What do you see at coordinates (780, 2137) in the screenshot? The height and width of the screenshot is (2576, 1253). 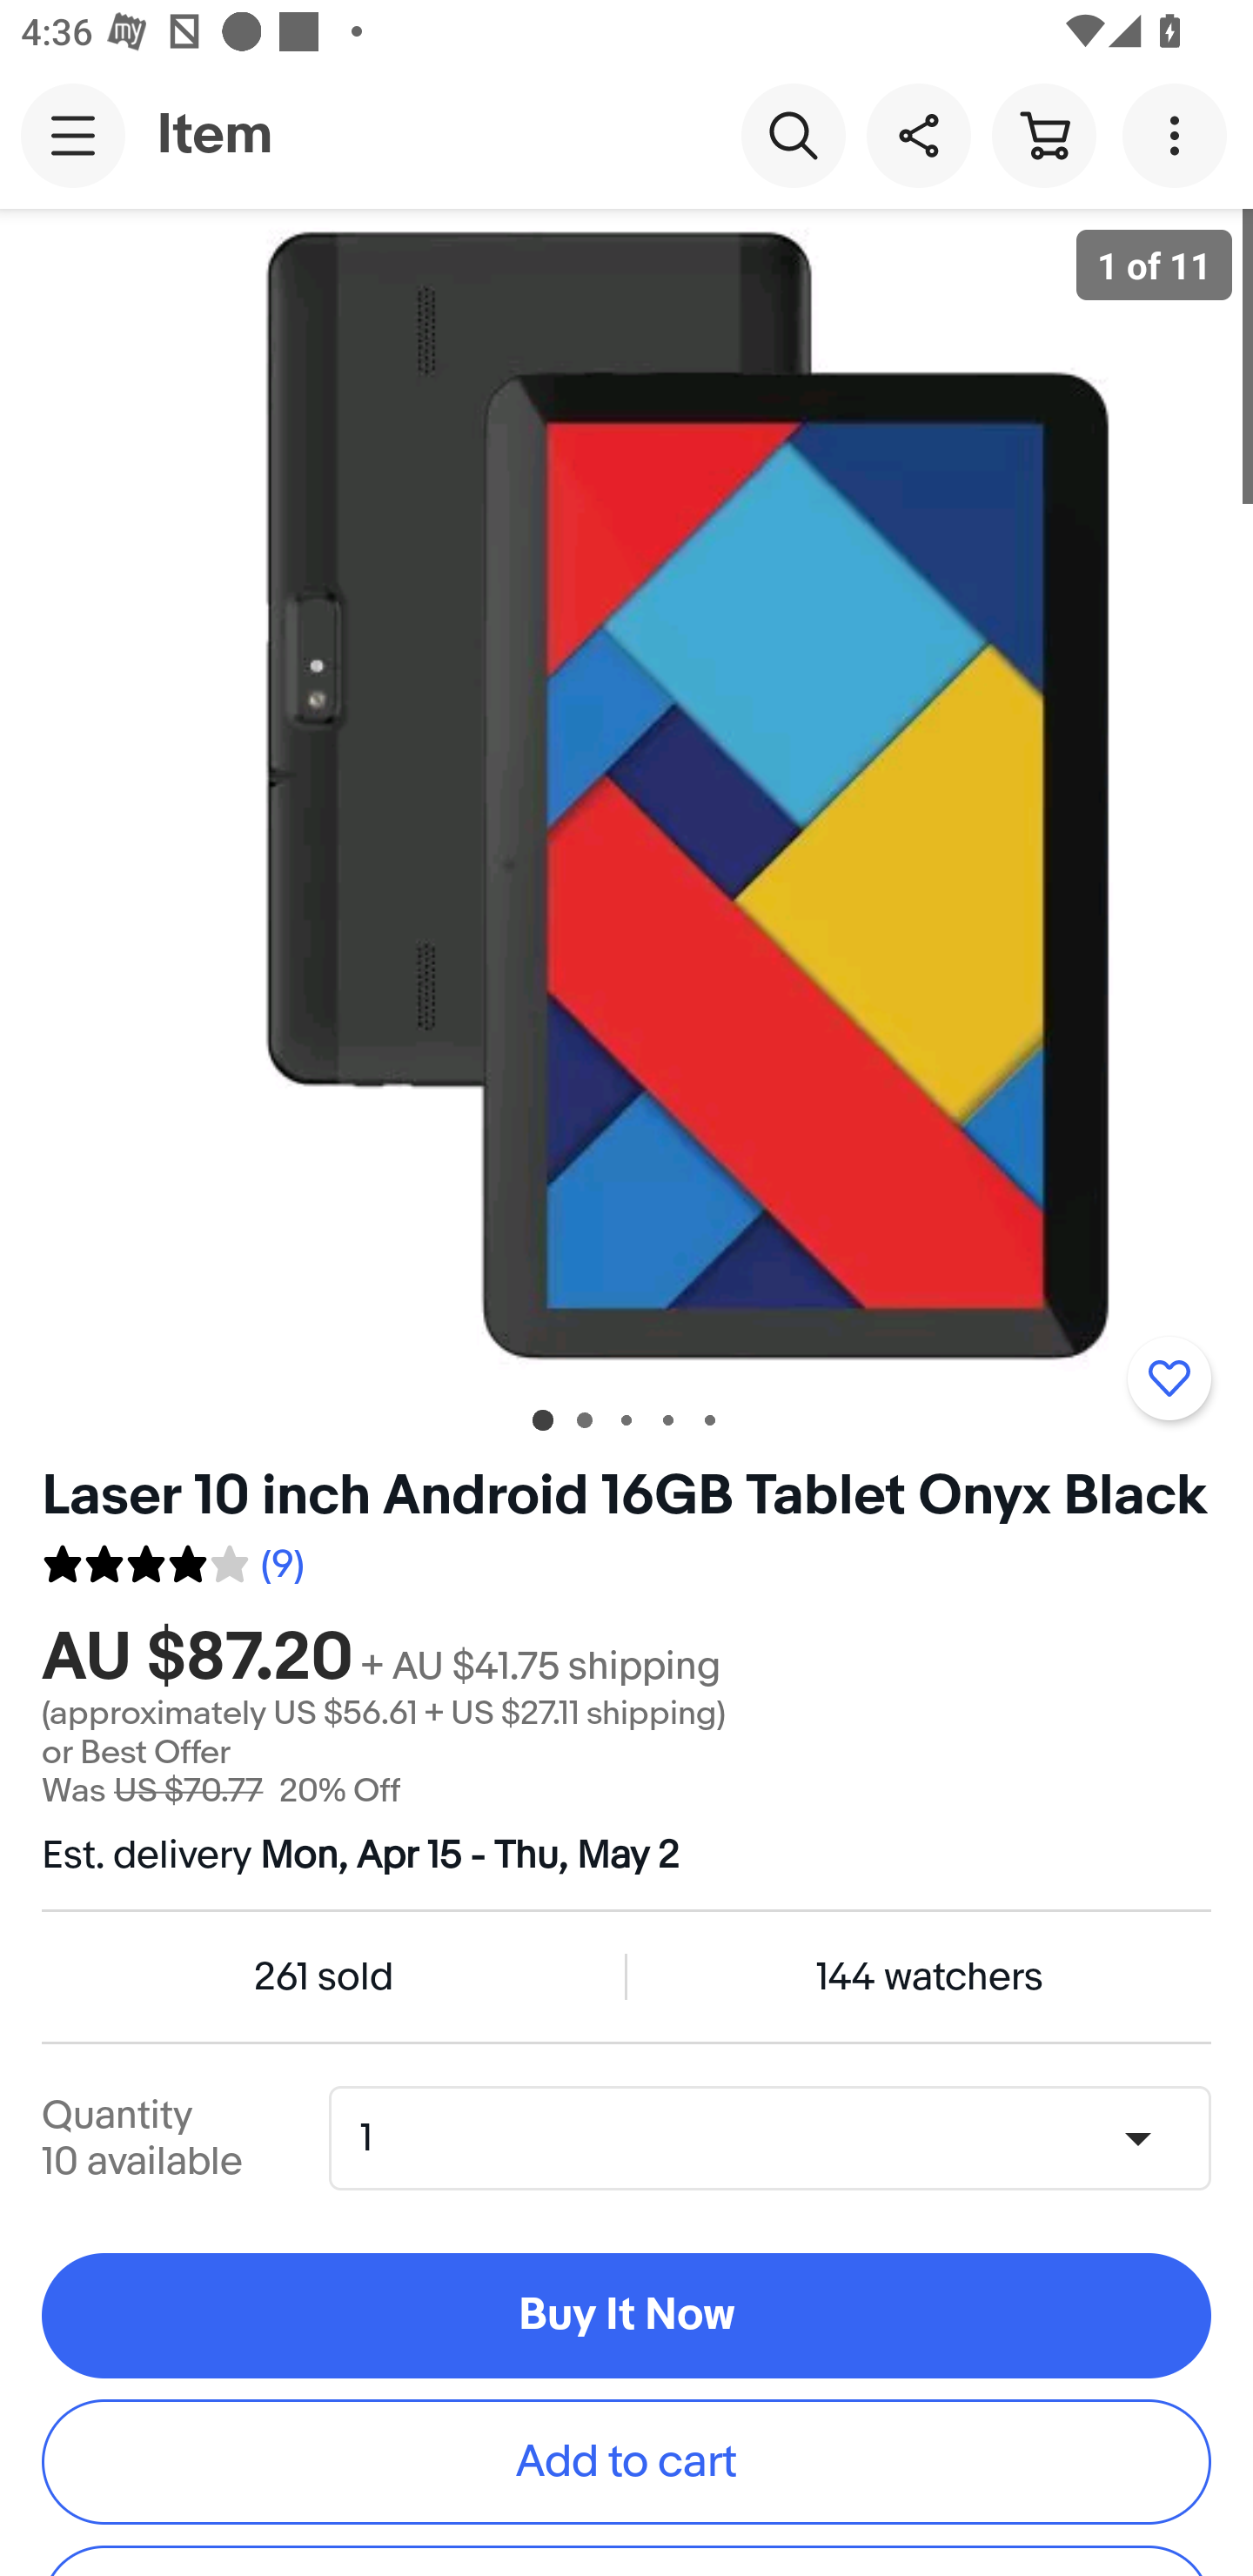 I see `Quantity,1,10 available 1` at bounding box center [780, 2137].